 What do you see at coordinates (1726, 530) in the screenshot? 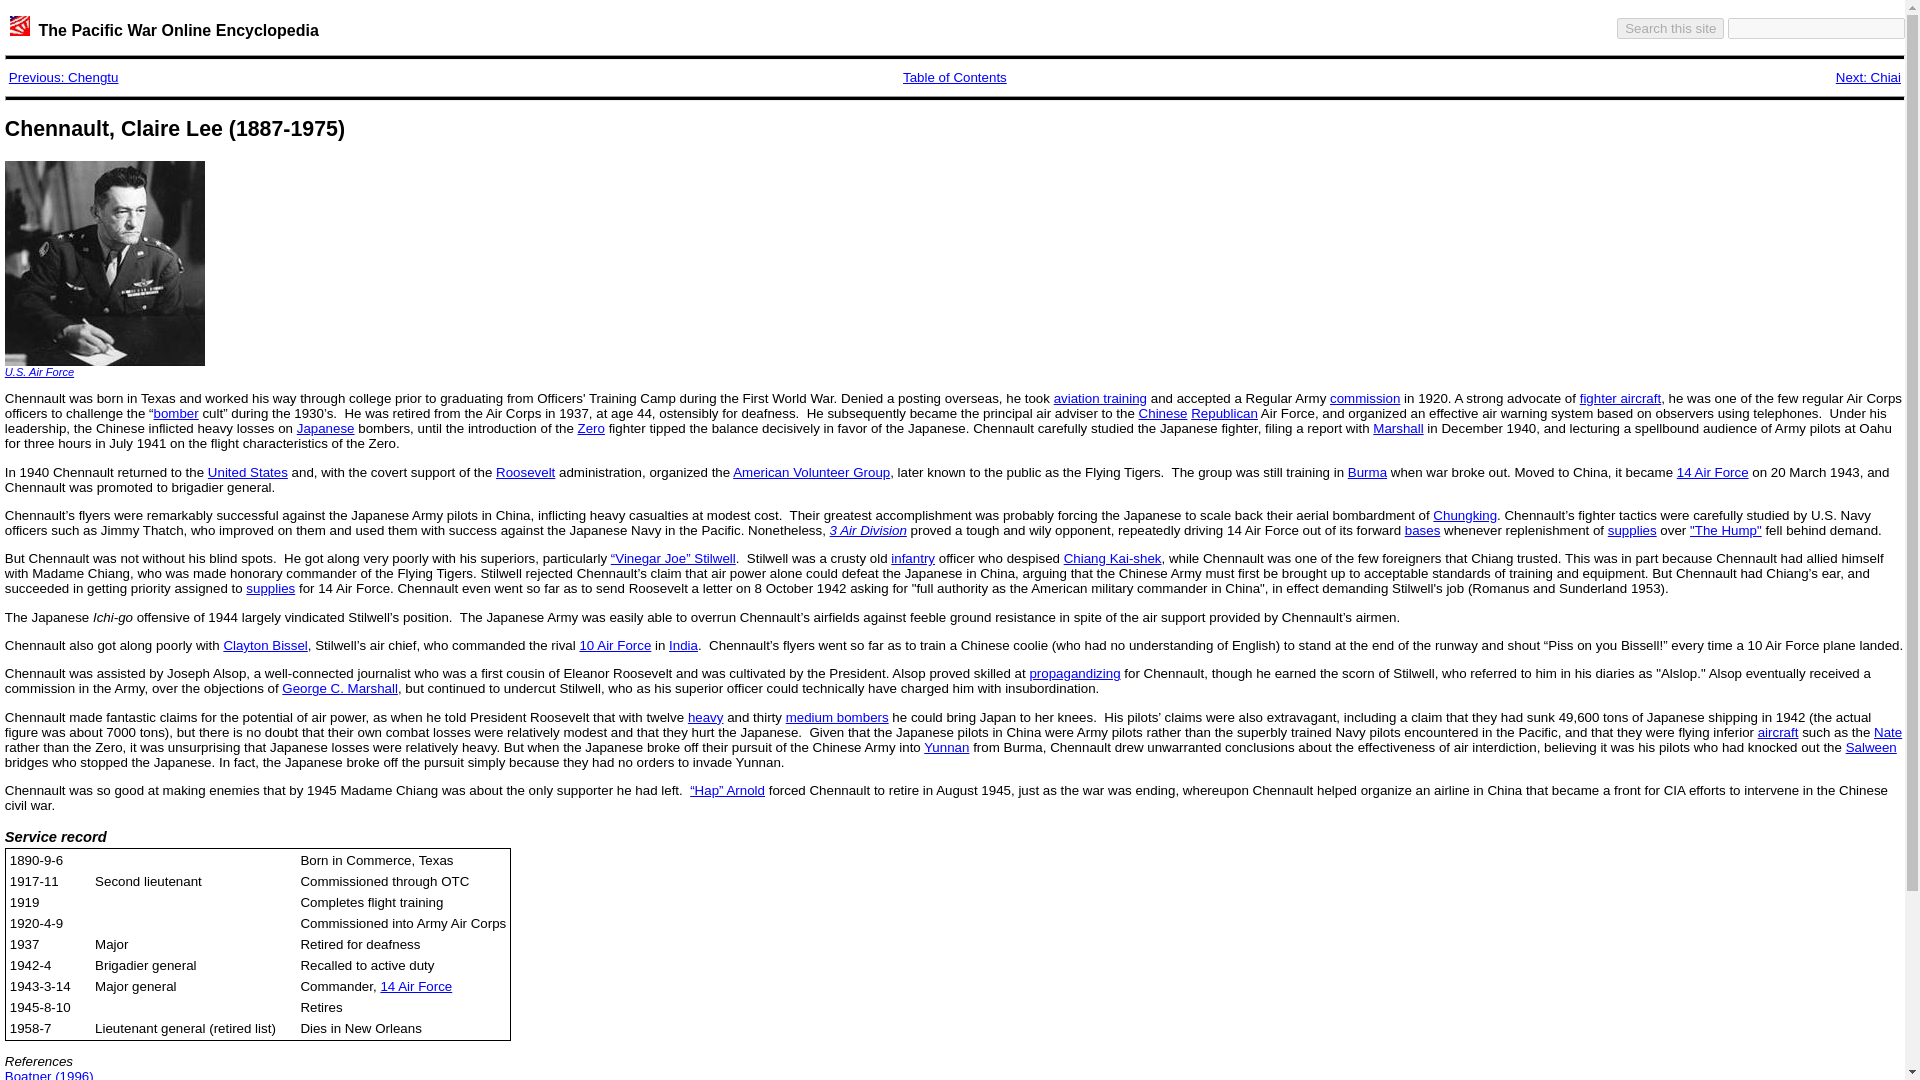
I see `"The Hump"` at bounding box center [1726, 530].